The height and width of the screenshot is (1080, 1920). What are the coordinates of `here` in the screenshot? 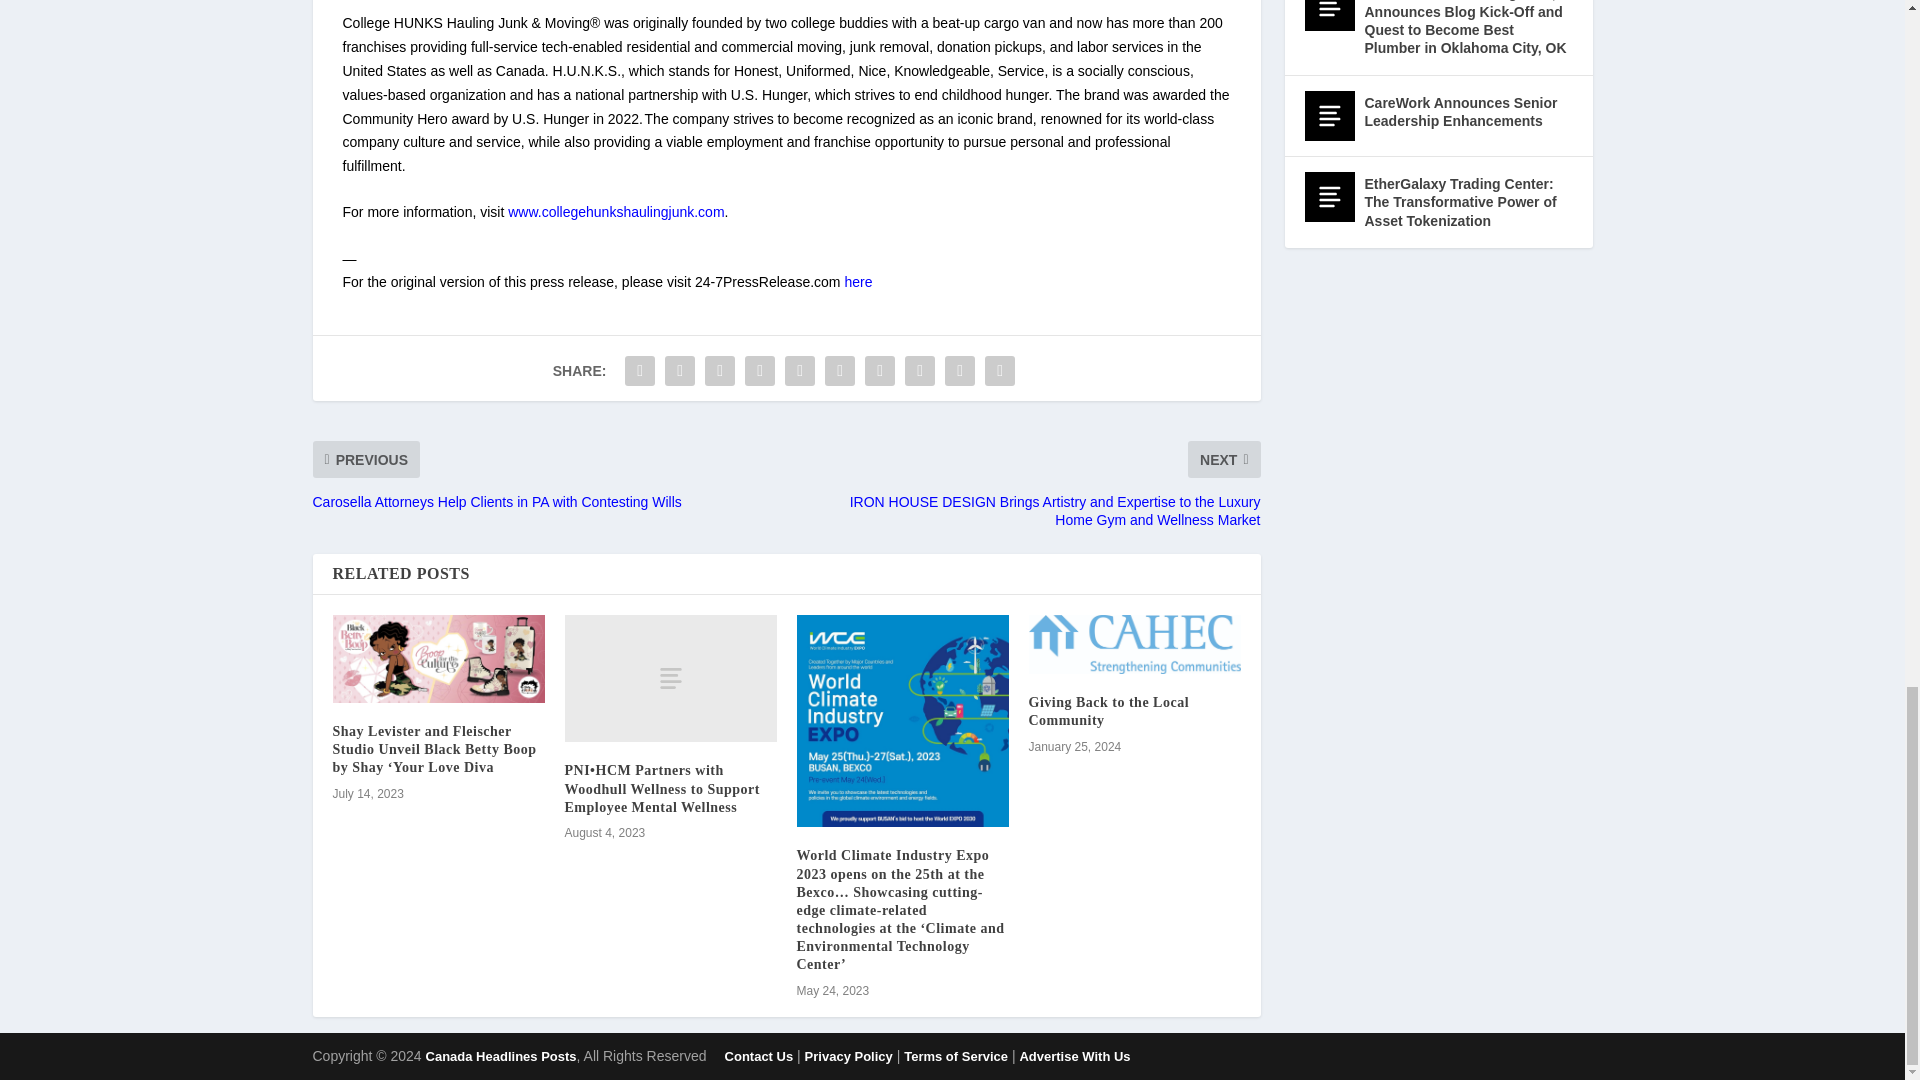 It's located at (858, 282).